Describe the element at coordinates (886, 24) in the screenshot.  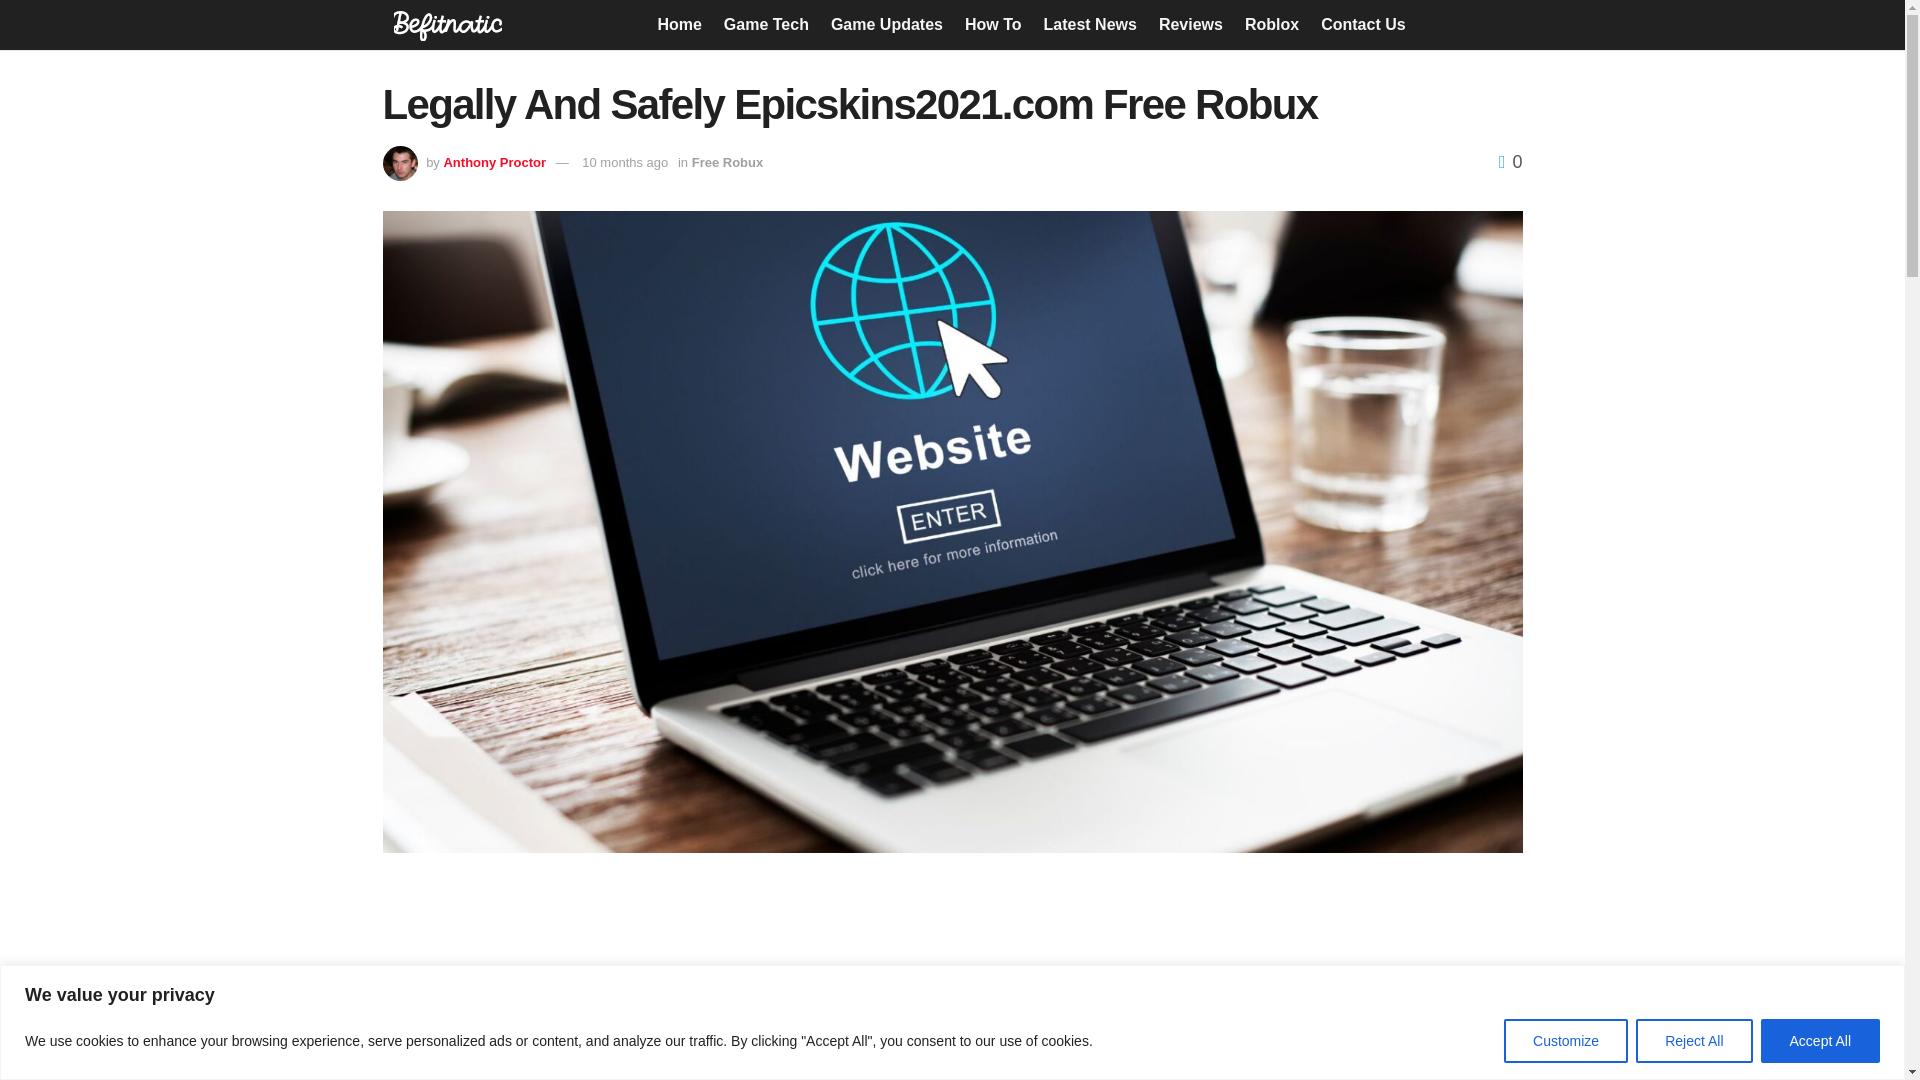
I see `Game Updates` at that location.